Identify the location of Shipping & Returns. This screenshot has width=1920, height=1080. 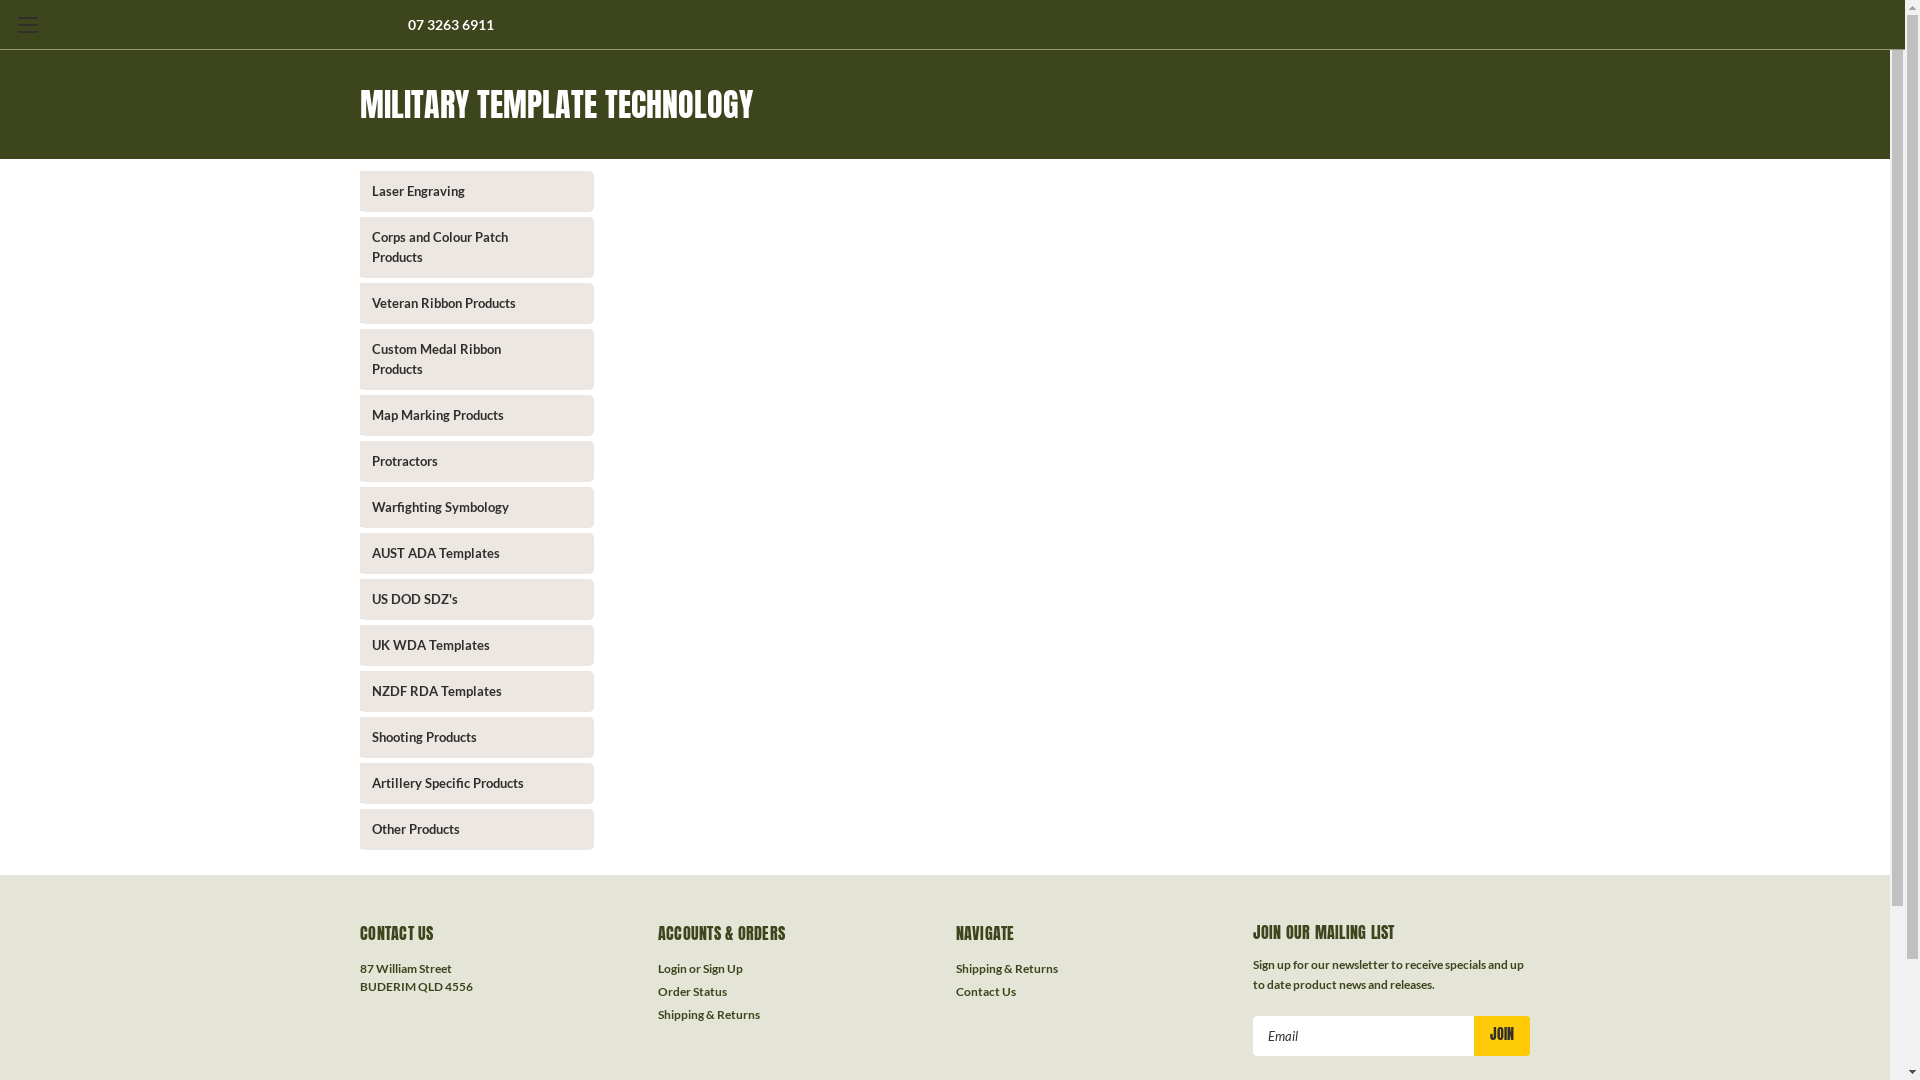
(709, 1015).